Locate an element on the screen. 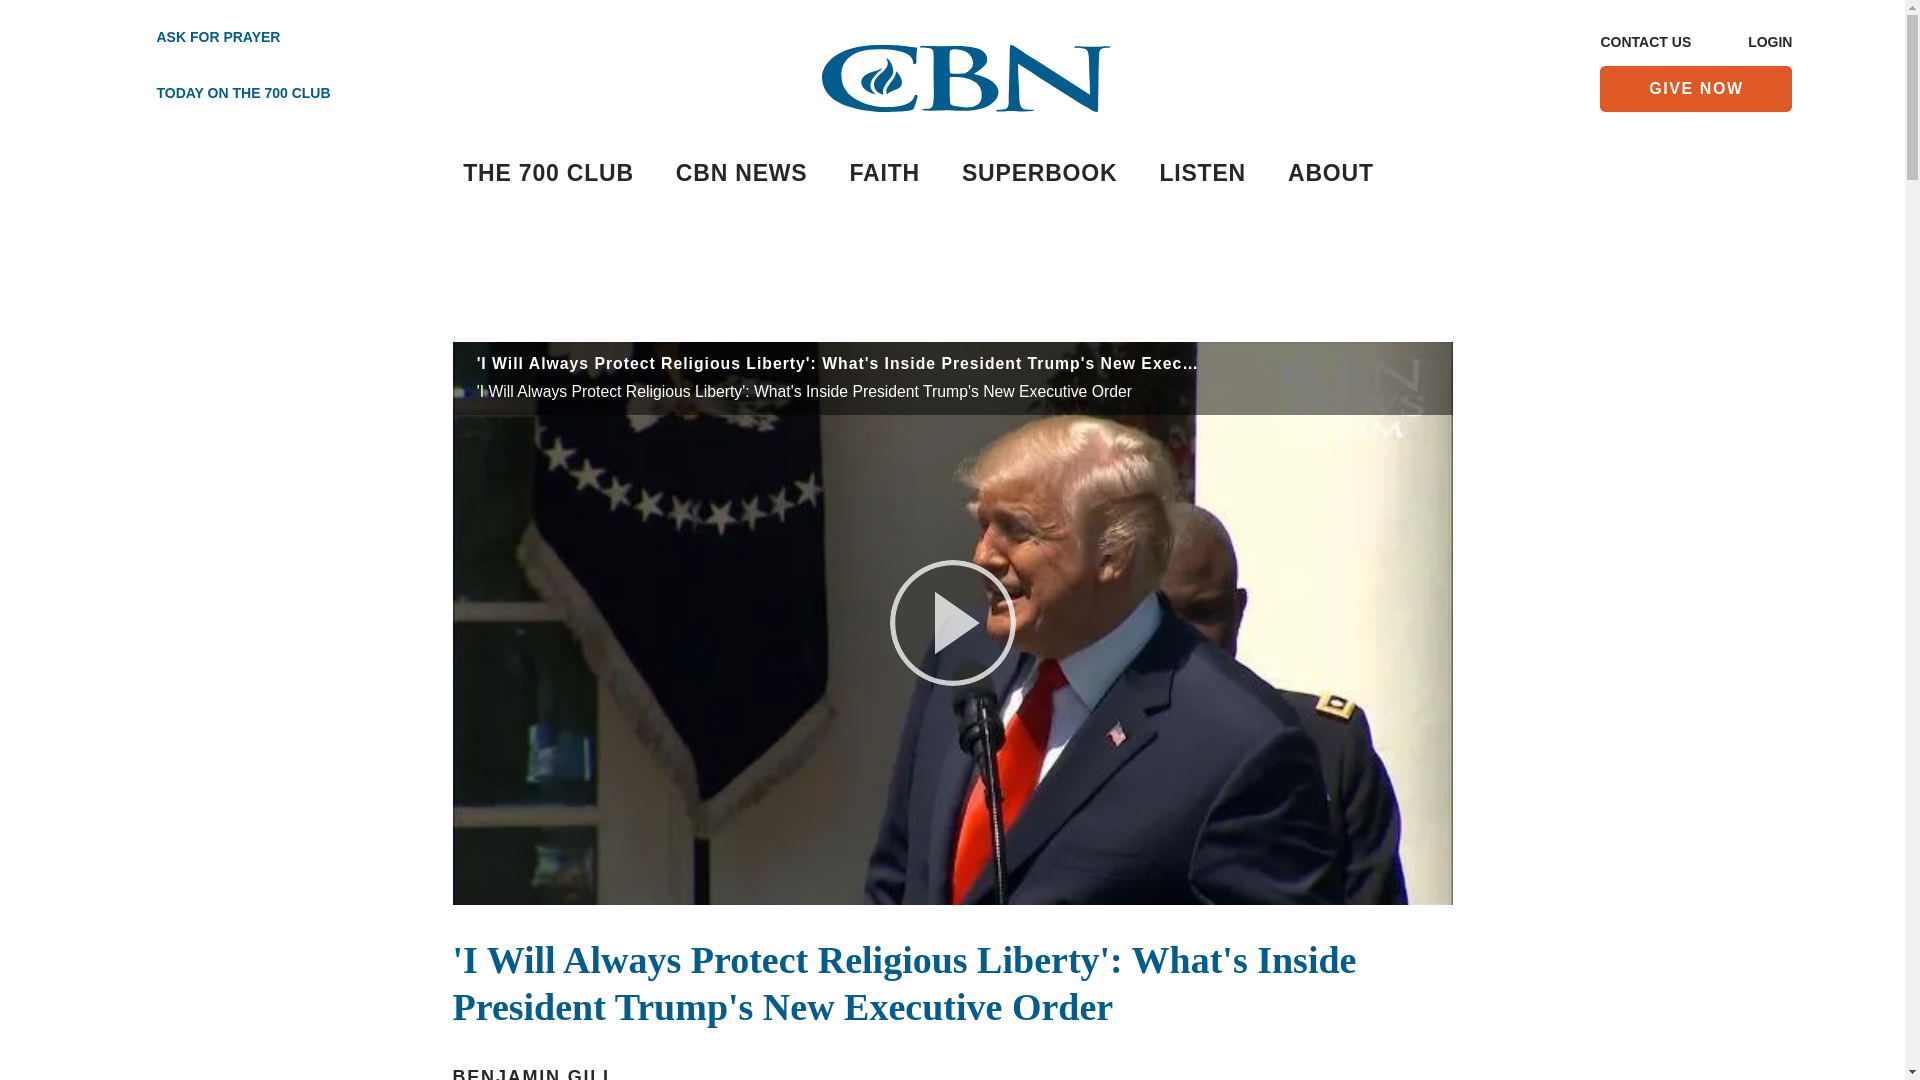 The image size is (1920, 1080). GIVE NOW is located at coordinates (1695, 88).